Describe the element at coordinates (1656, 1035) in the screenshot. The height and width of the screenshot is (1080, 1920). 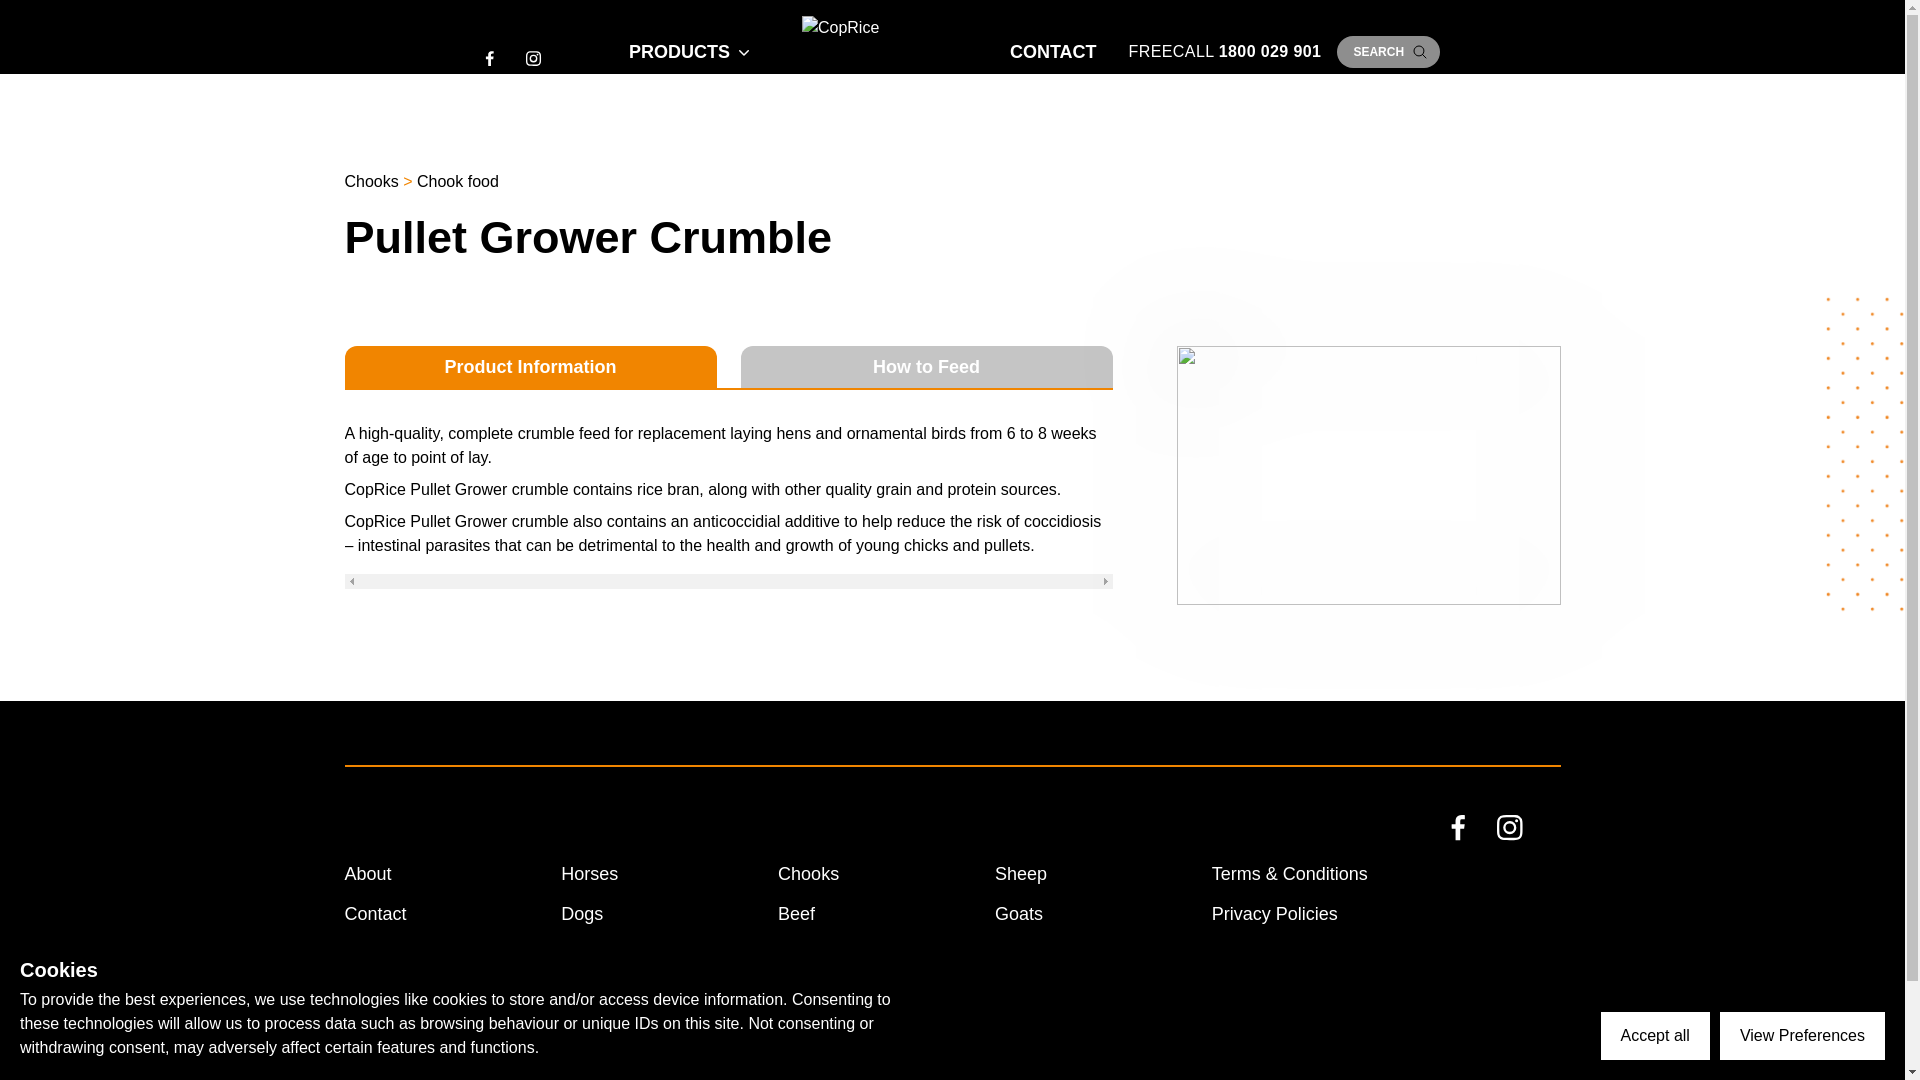
I see `Accept all` at that location.